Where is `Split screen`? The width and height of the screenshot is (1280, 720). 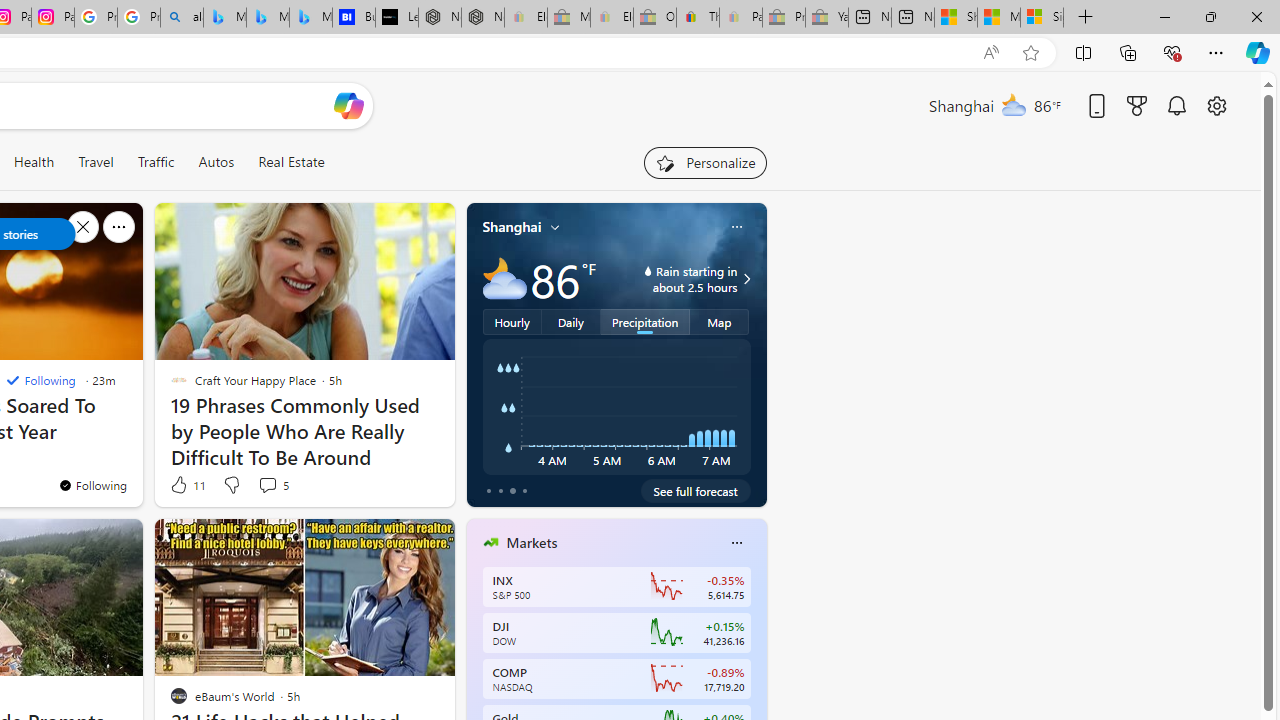
Split screen is located at coordinates (1083, 52).